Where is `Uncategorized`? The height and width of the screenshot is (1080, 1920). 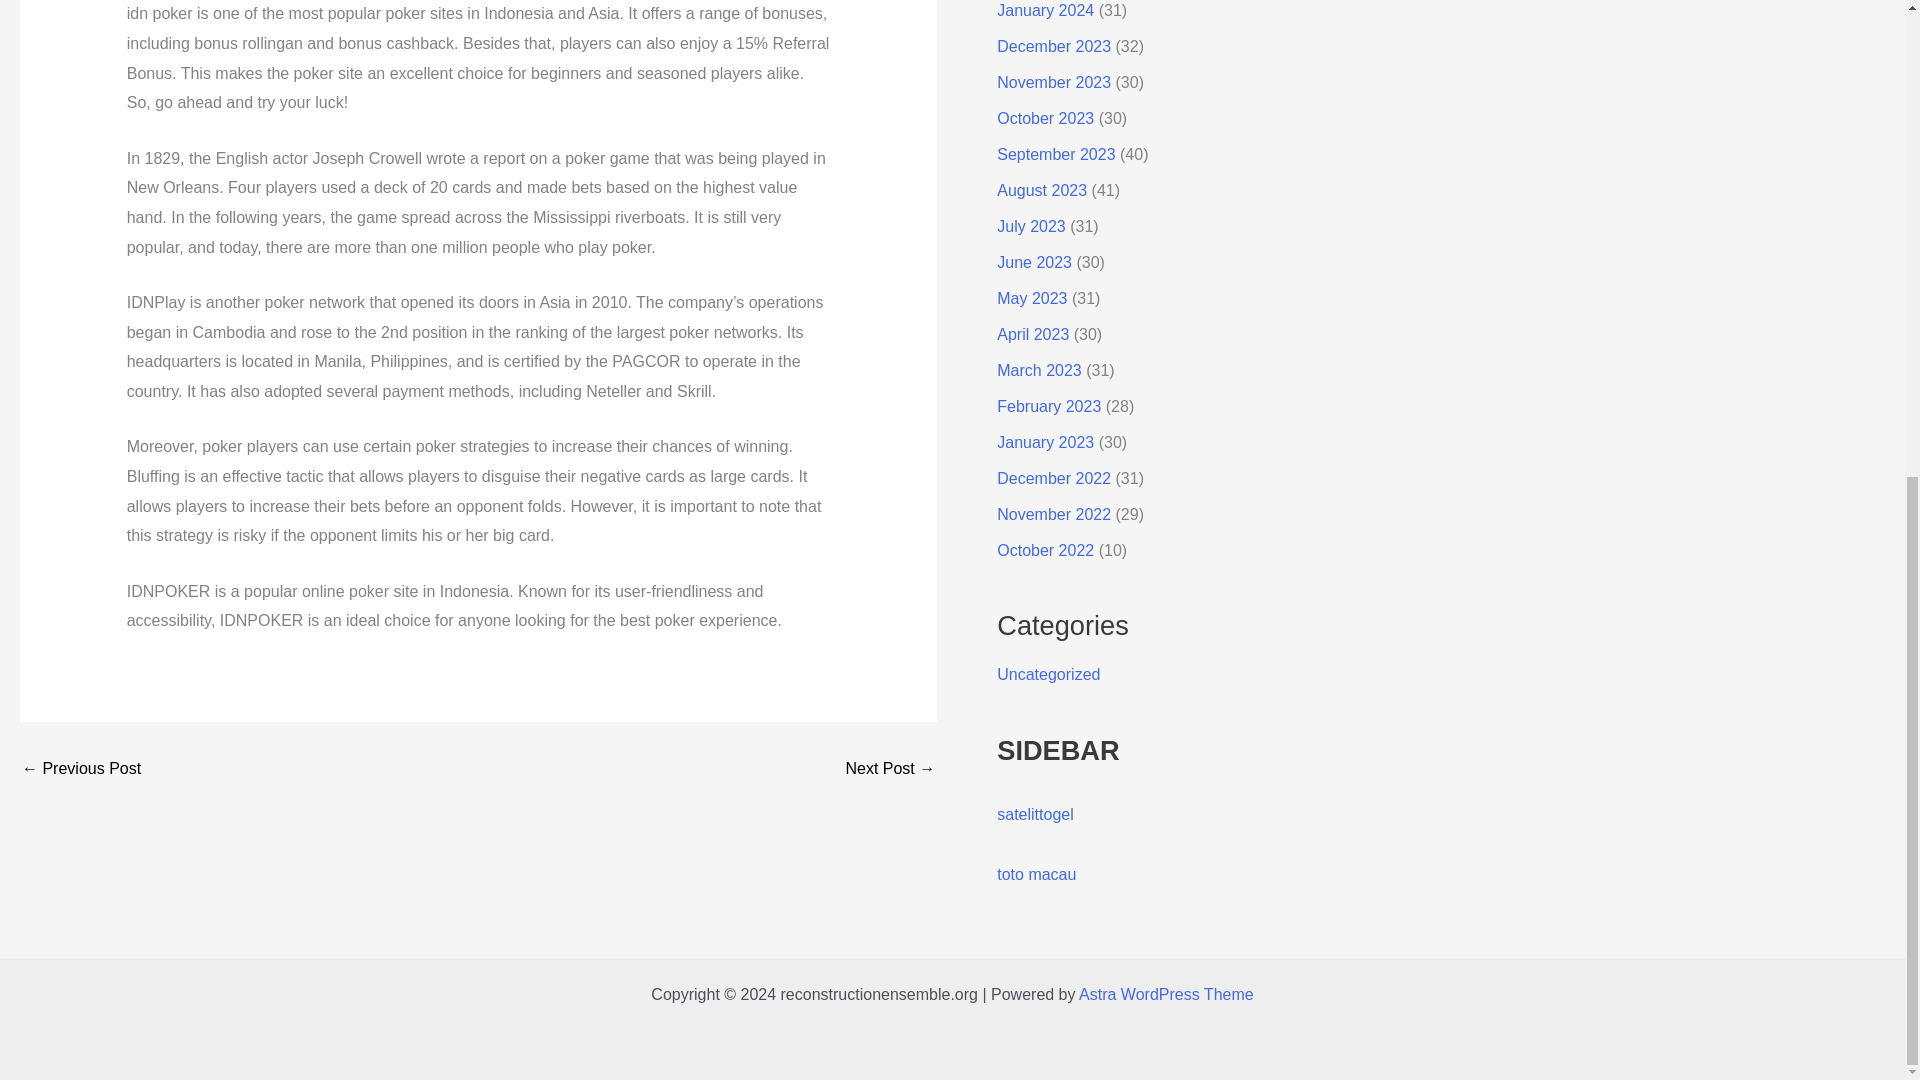
Uncategorized is located at coordinates (1048, 674).